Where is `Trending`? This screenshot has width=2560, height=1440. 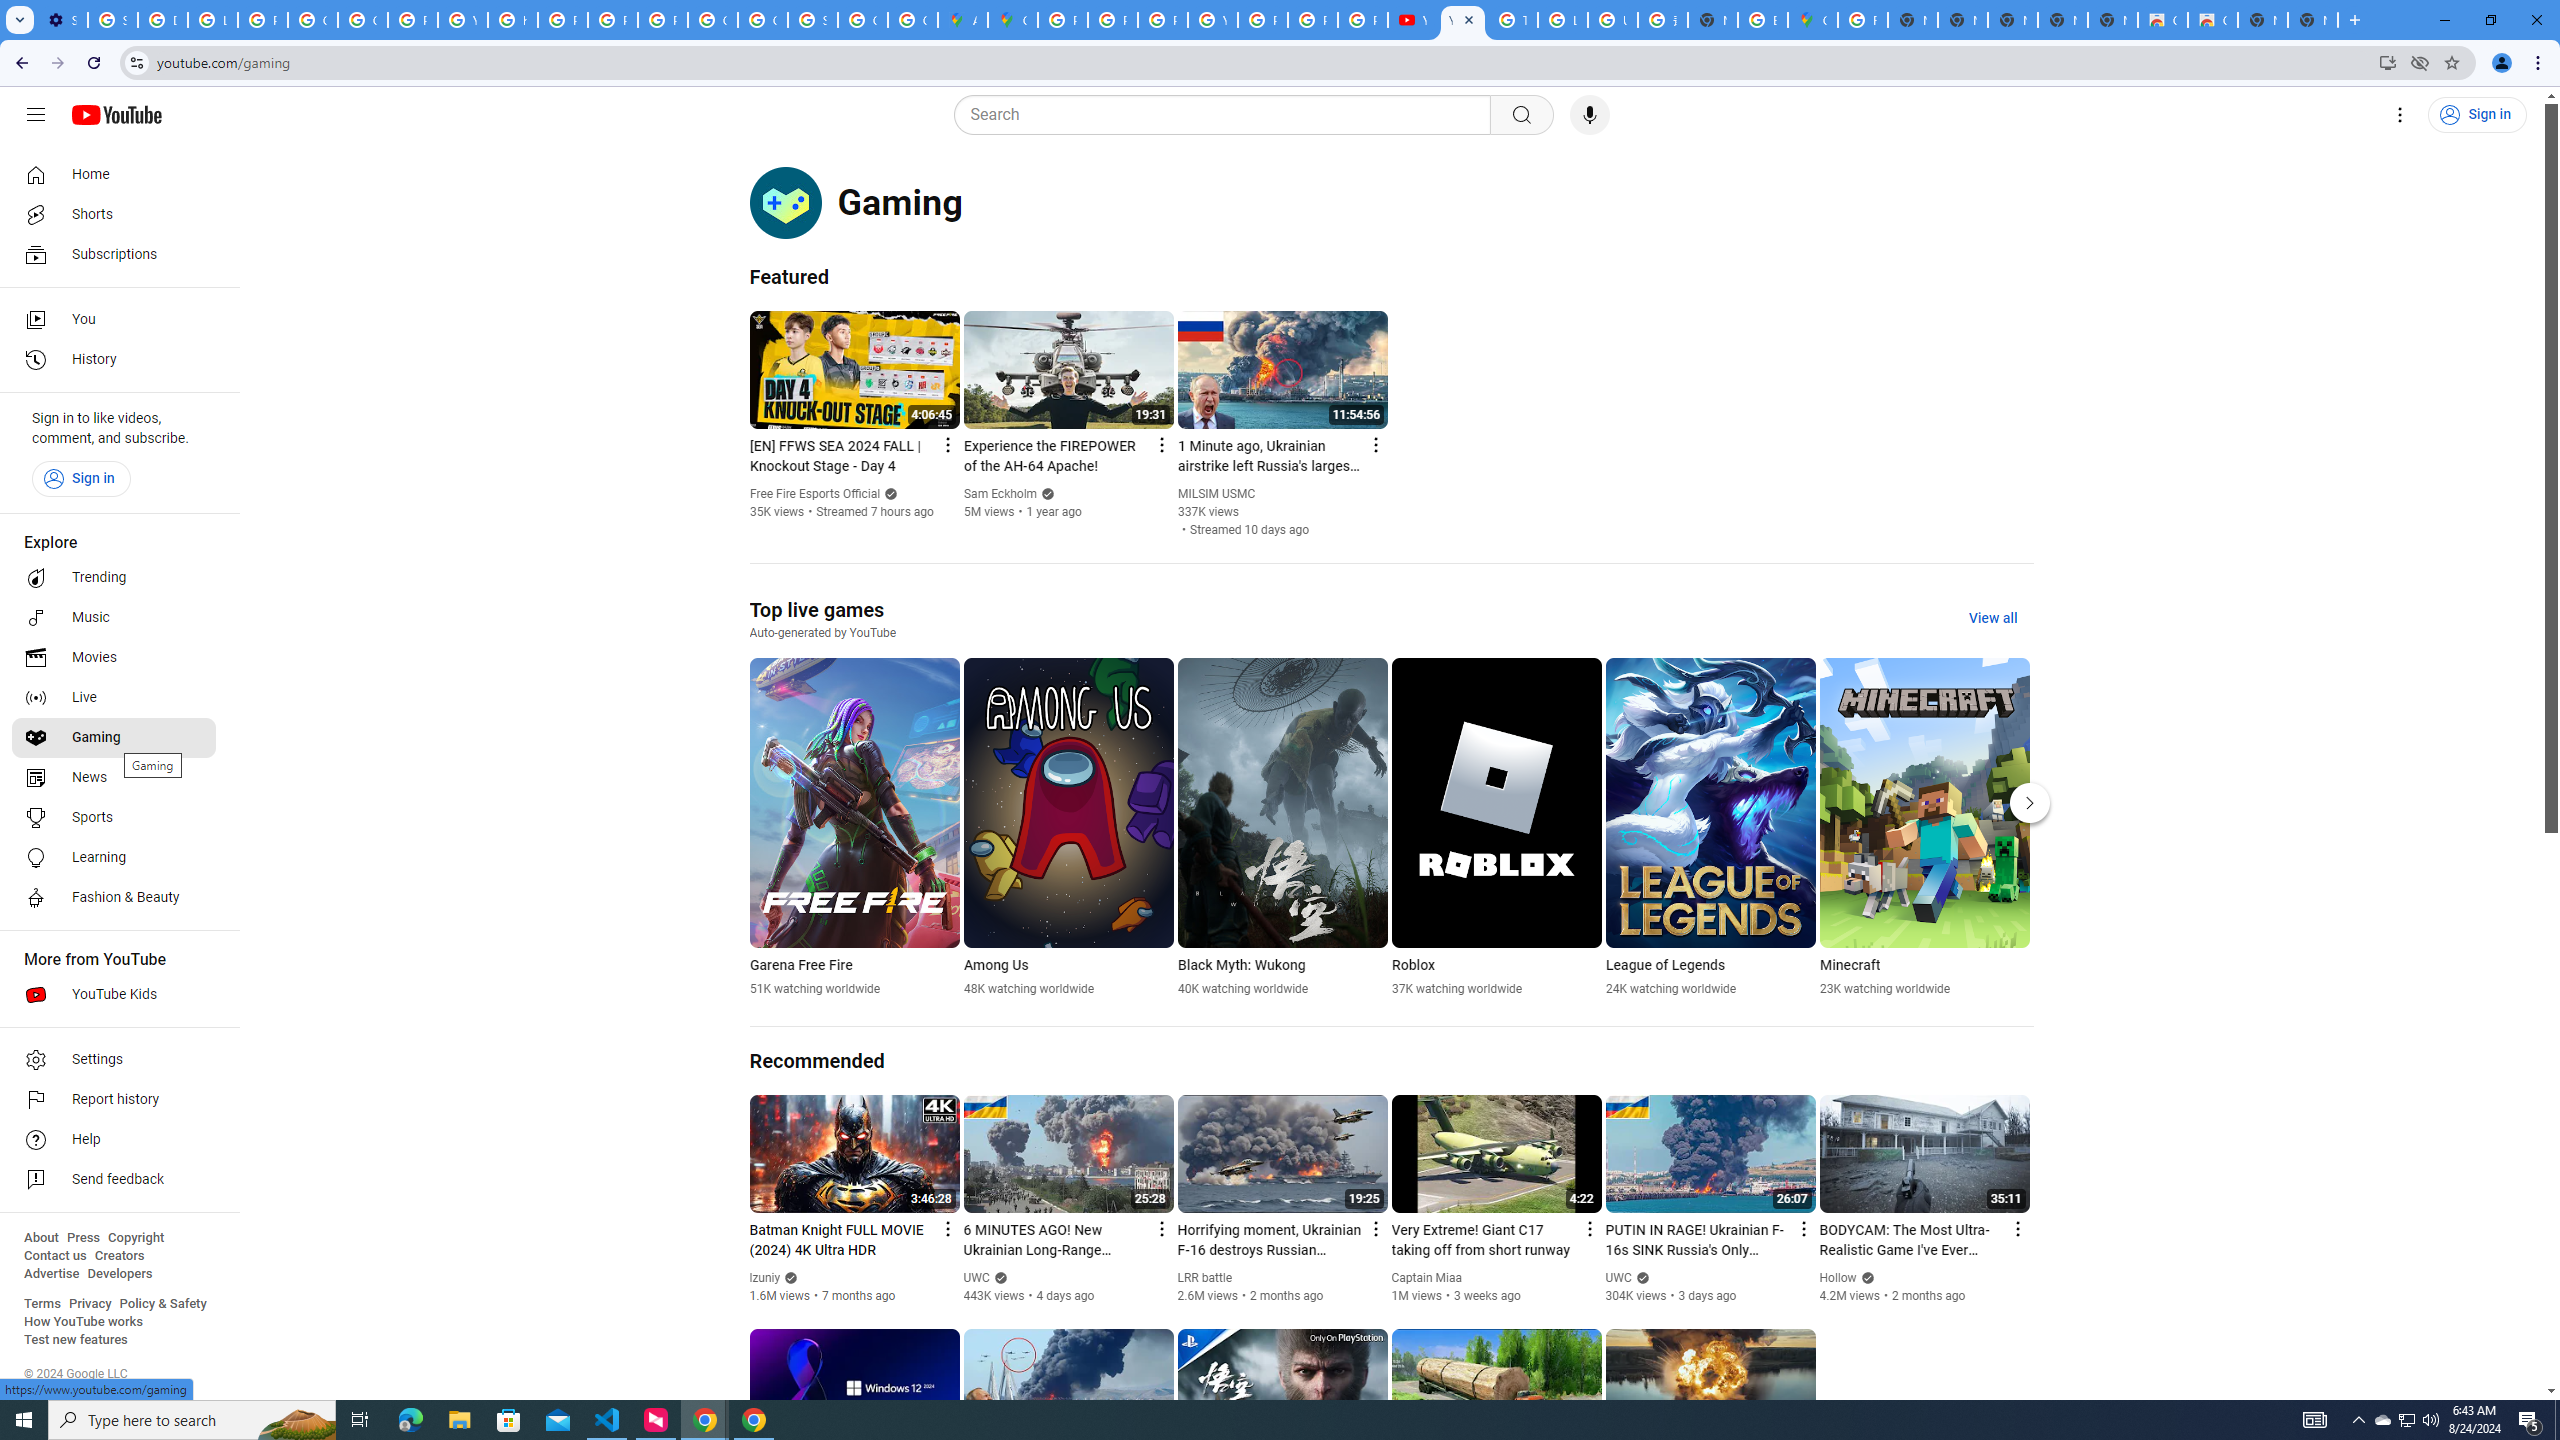 Trending is located at coordinates (114, 578).